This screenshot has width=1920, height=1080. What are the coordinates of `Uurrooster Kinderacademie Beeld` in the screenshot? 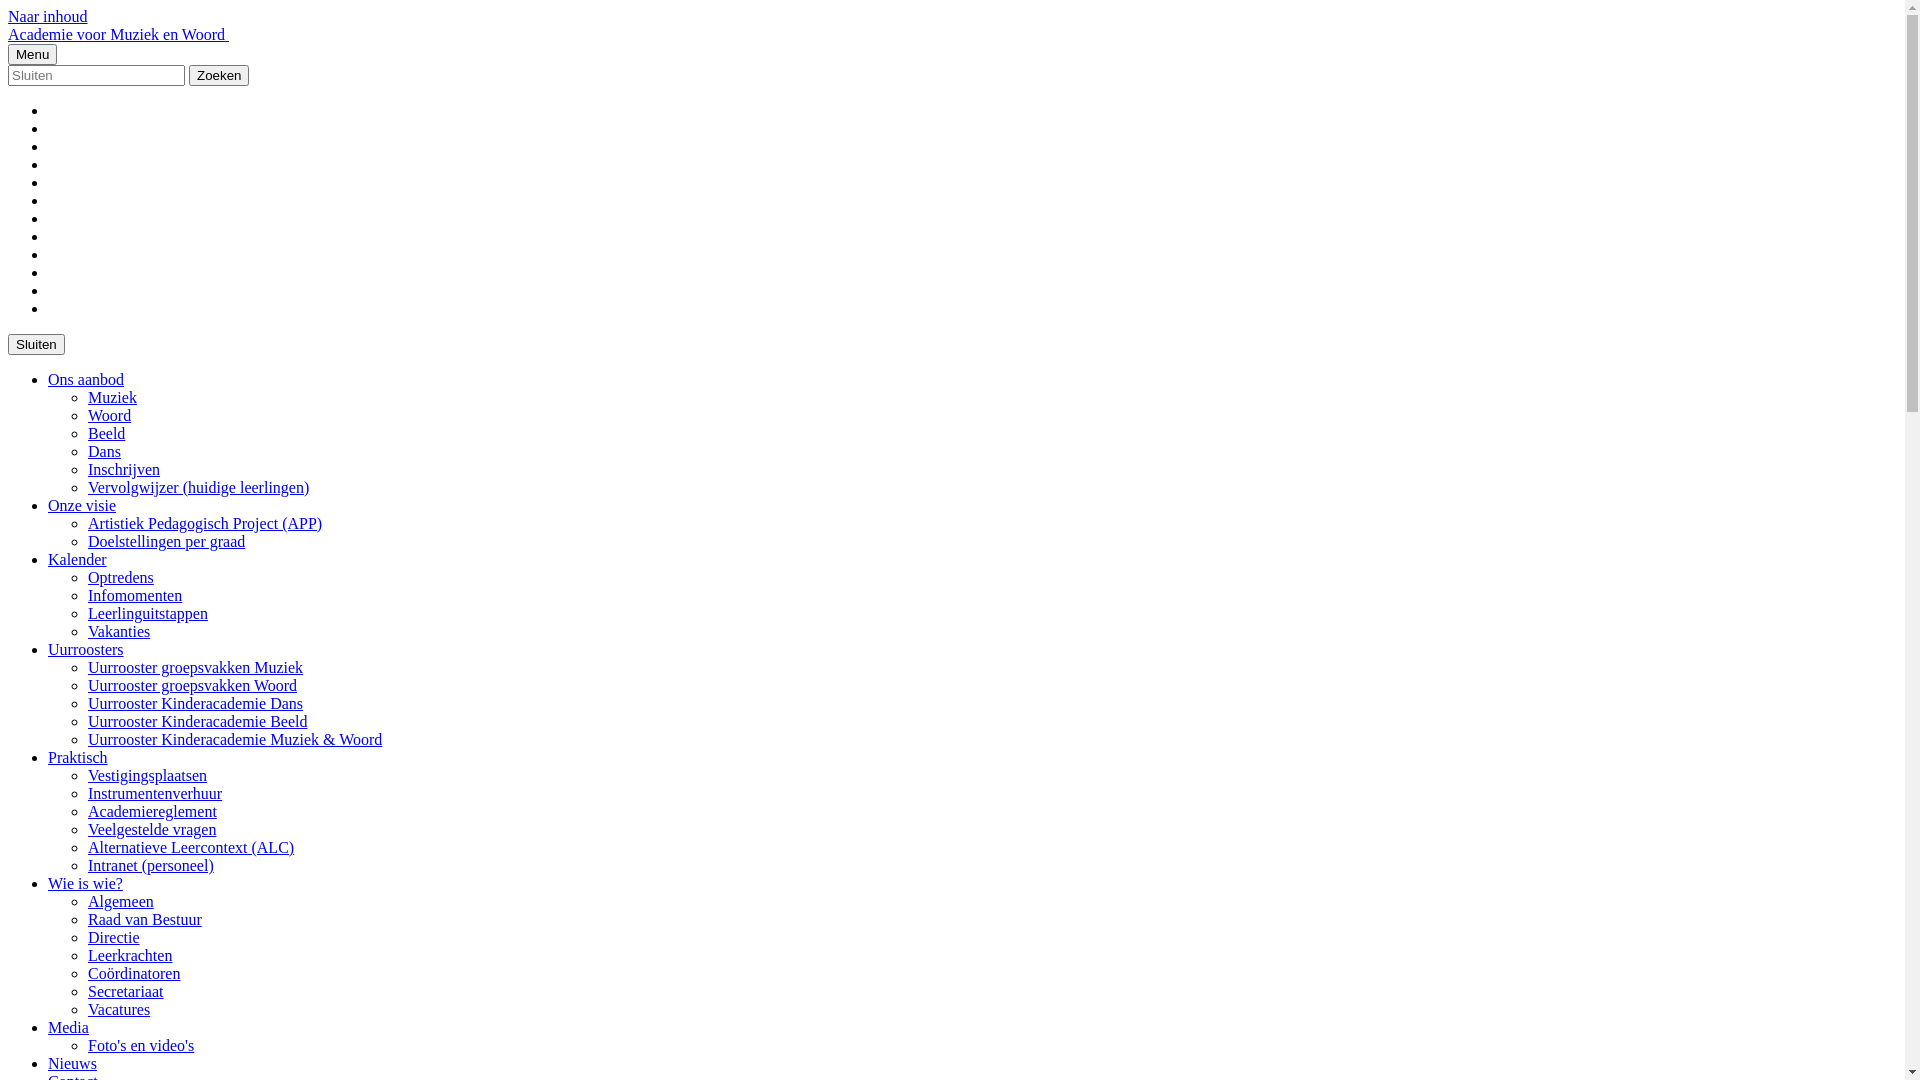 It's located at (198, 722).